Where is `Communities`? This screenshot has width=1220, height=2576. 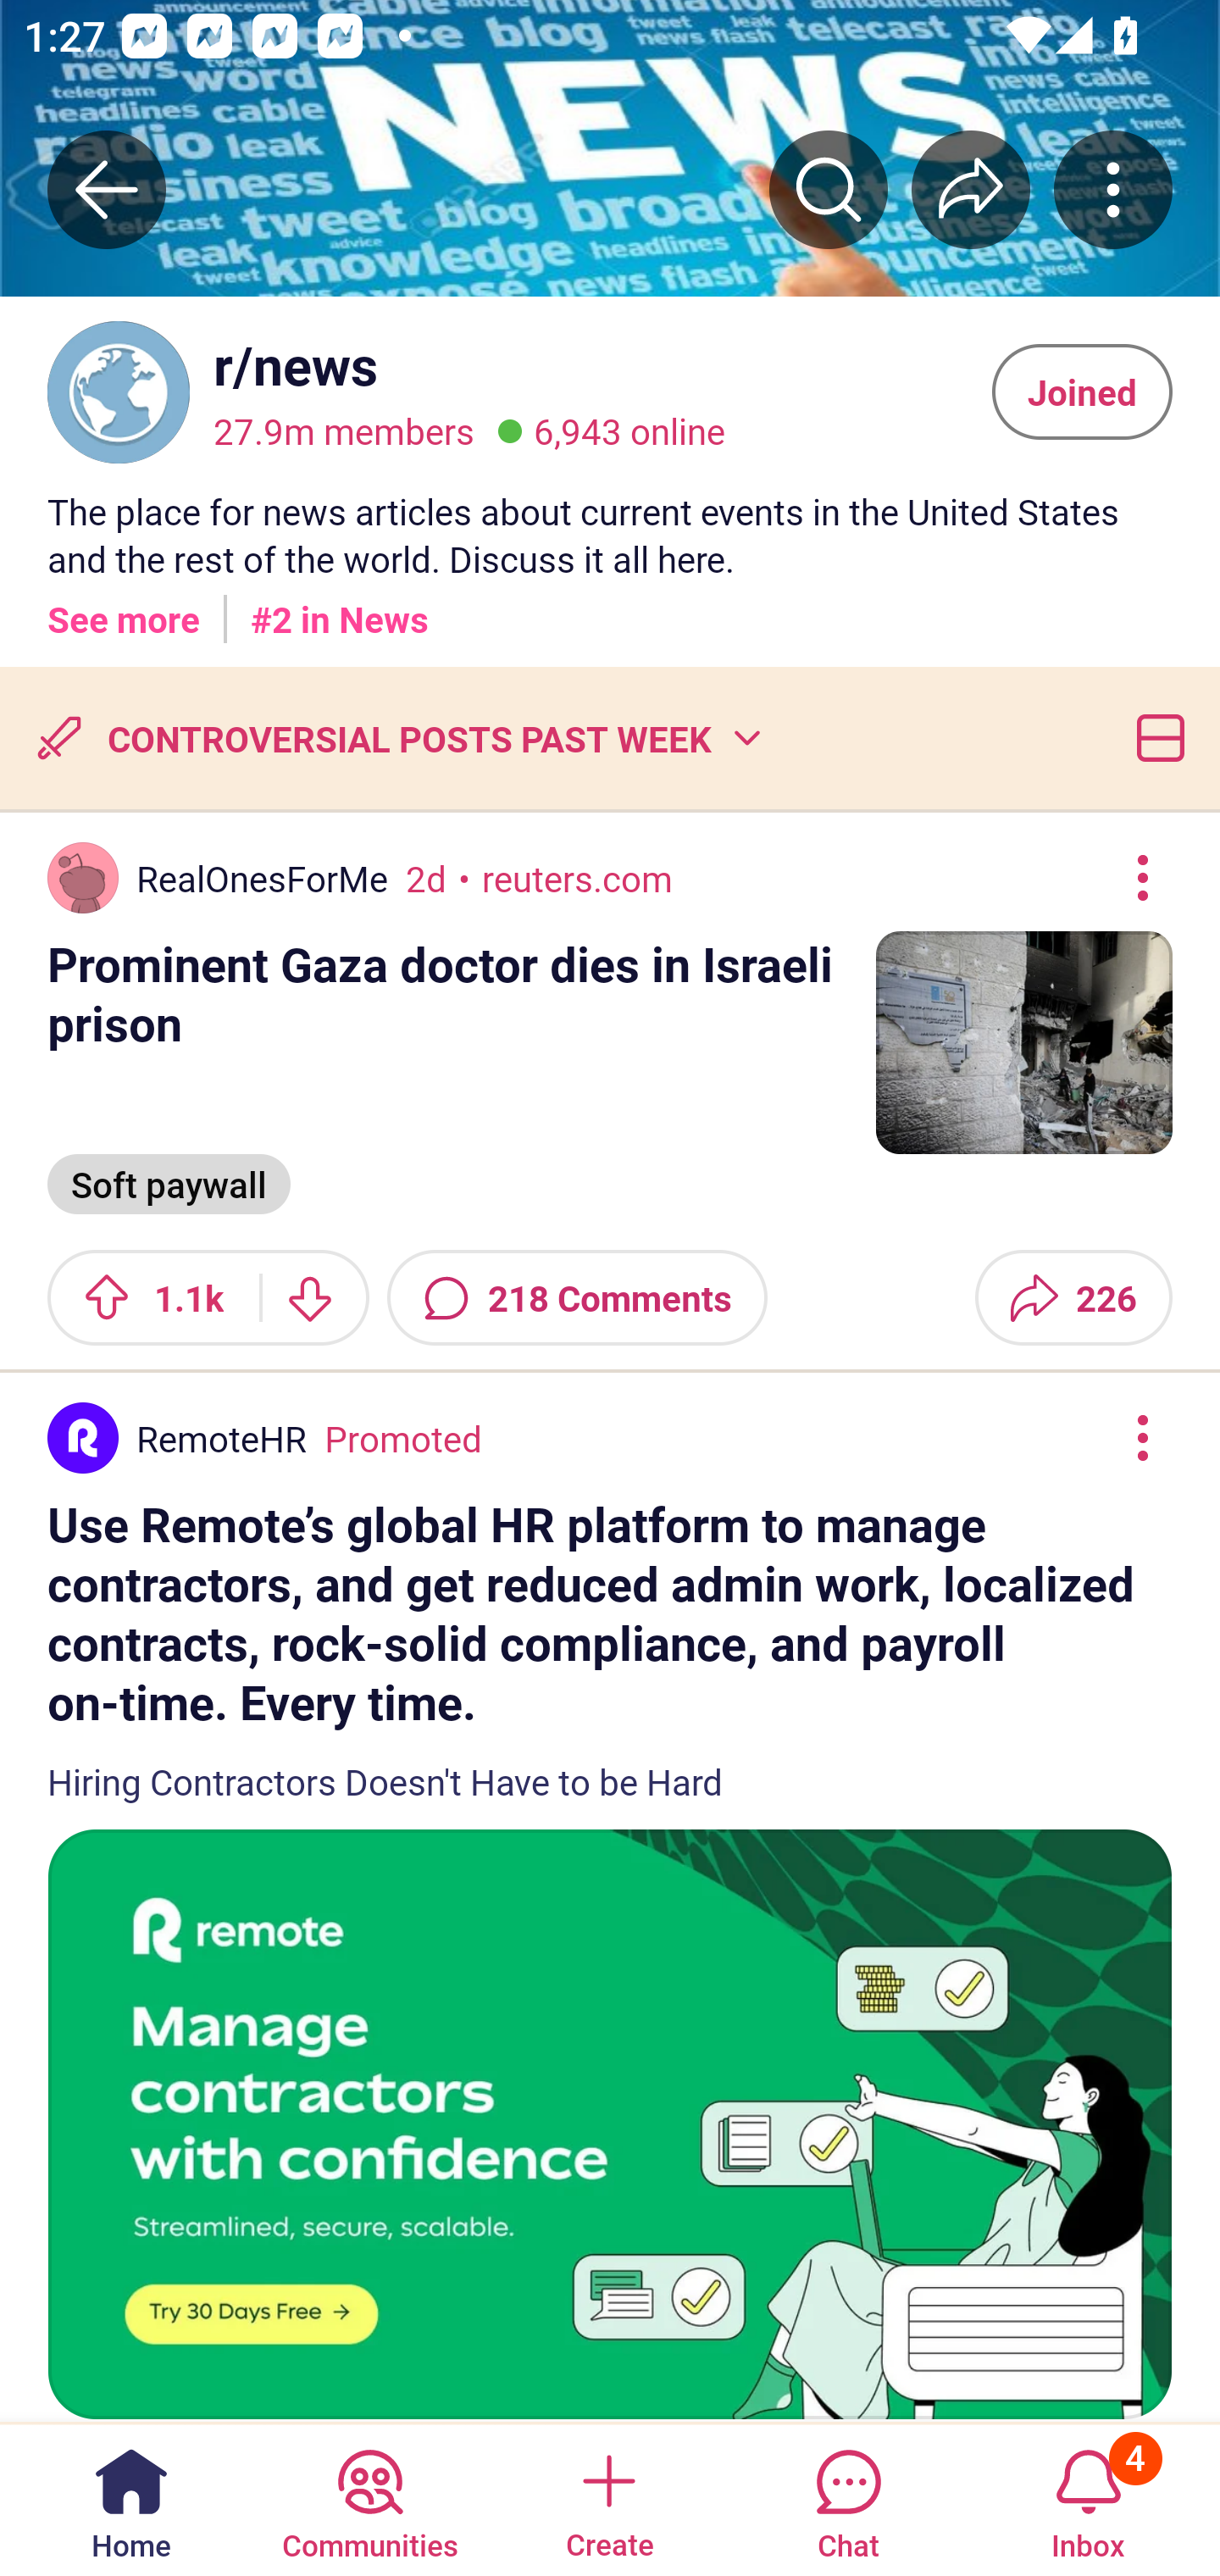 Communities is located at coordinates (369, 2498).